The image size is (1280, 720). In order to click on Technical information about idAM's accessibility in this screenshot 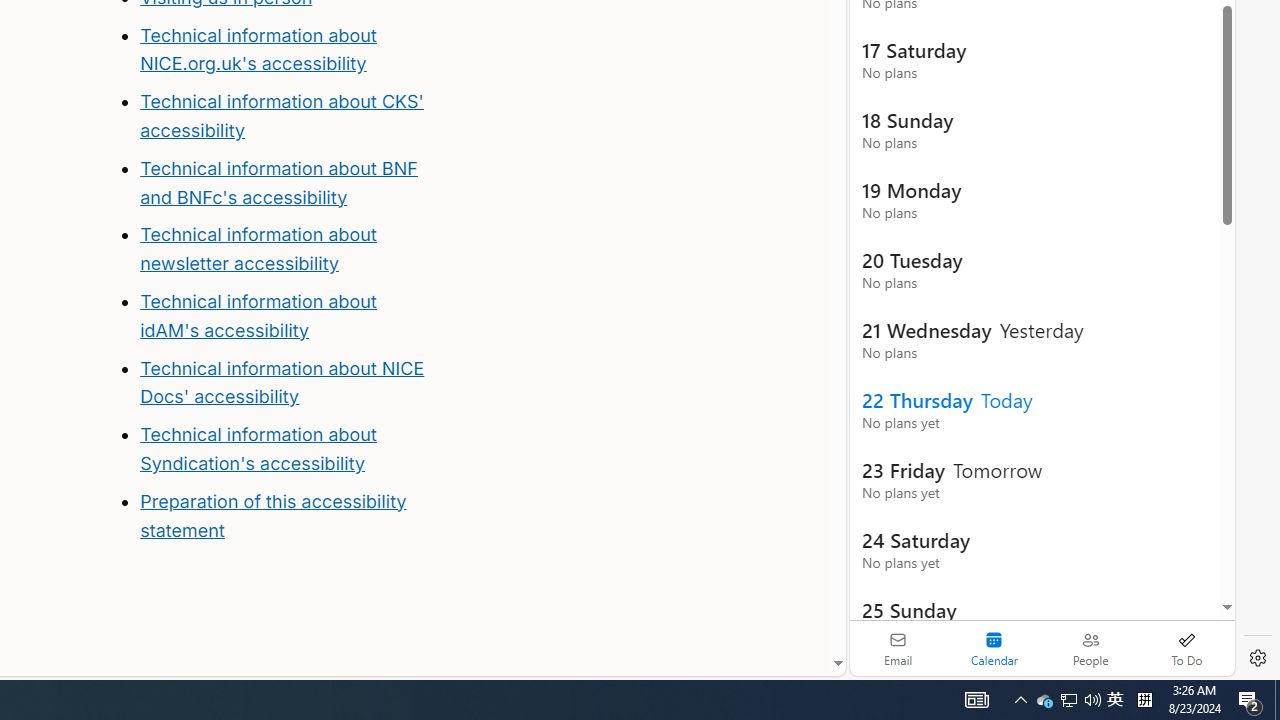, I will do `click(258, 316)`.